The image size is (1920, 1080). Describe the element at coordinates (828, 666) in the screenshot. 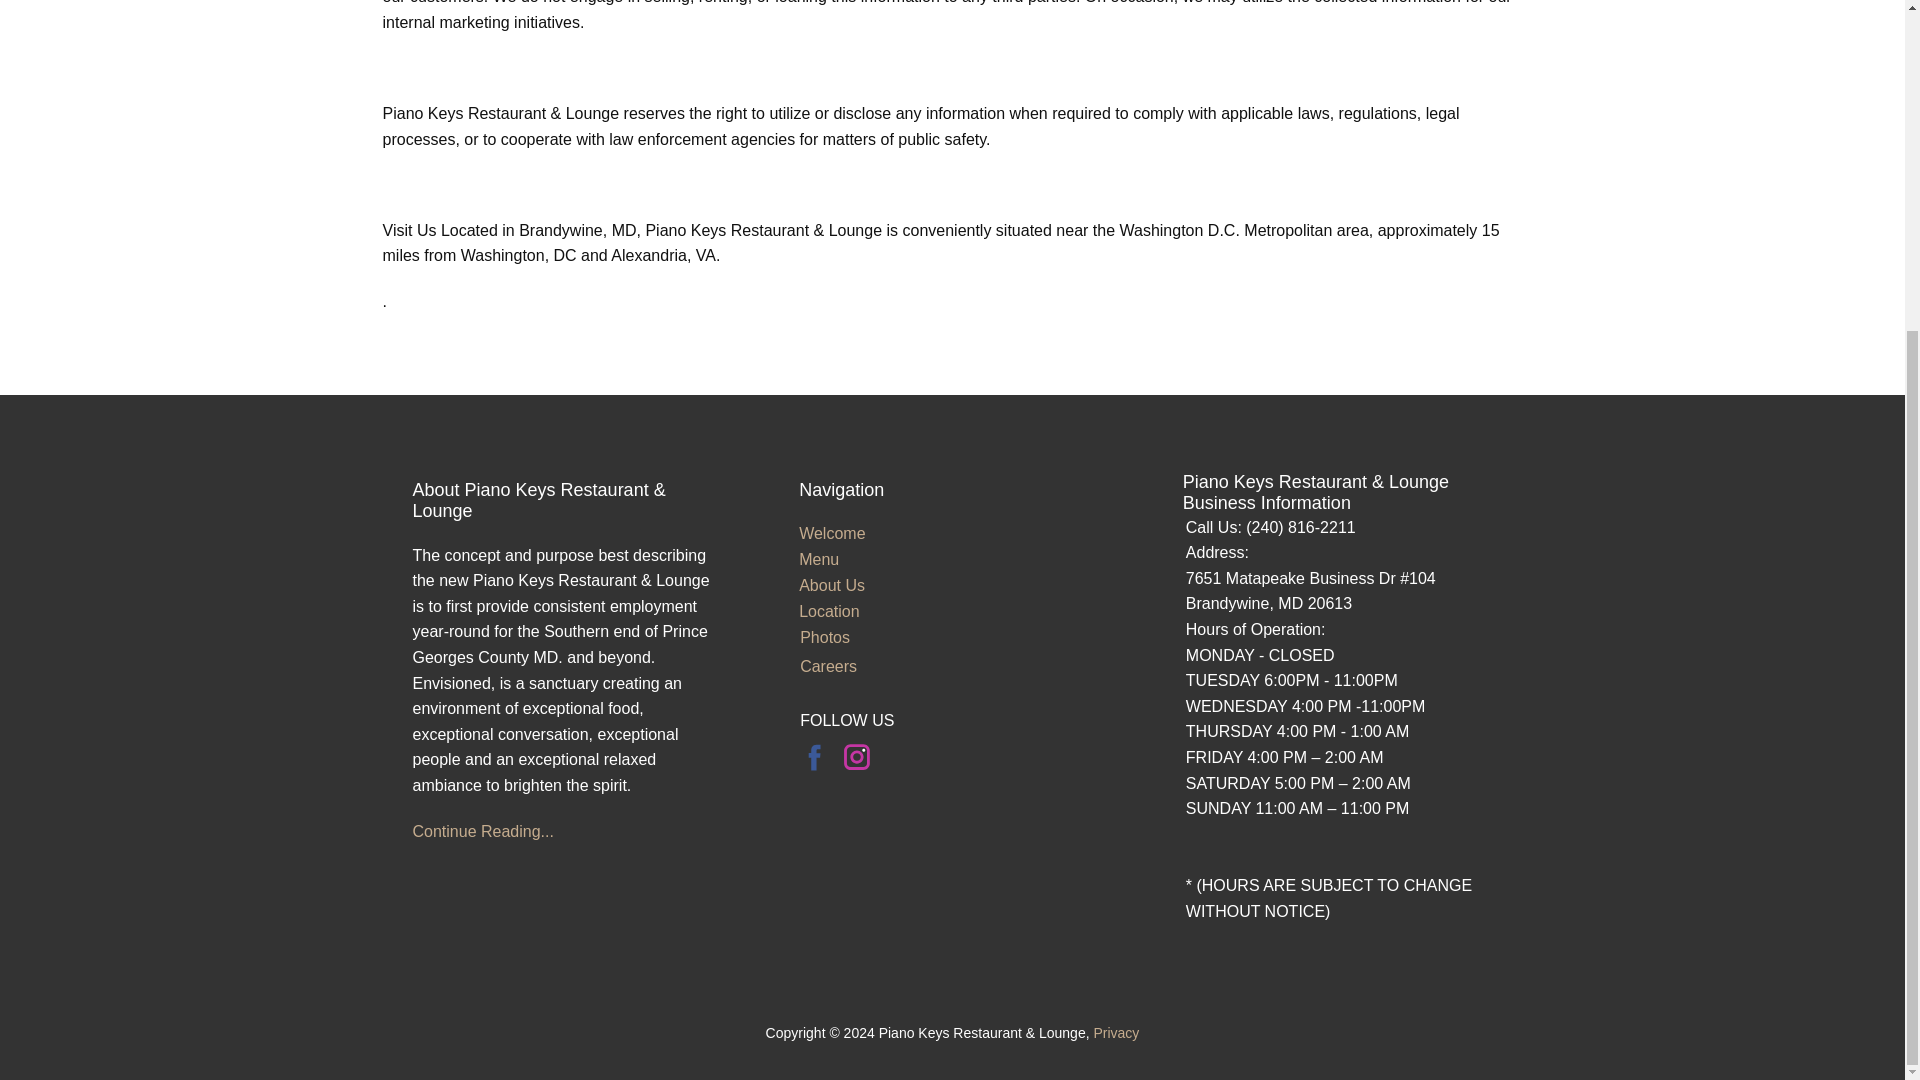

I see `Careers` at that location.